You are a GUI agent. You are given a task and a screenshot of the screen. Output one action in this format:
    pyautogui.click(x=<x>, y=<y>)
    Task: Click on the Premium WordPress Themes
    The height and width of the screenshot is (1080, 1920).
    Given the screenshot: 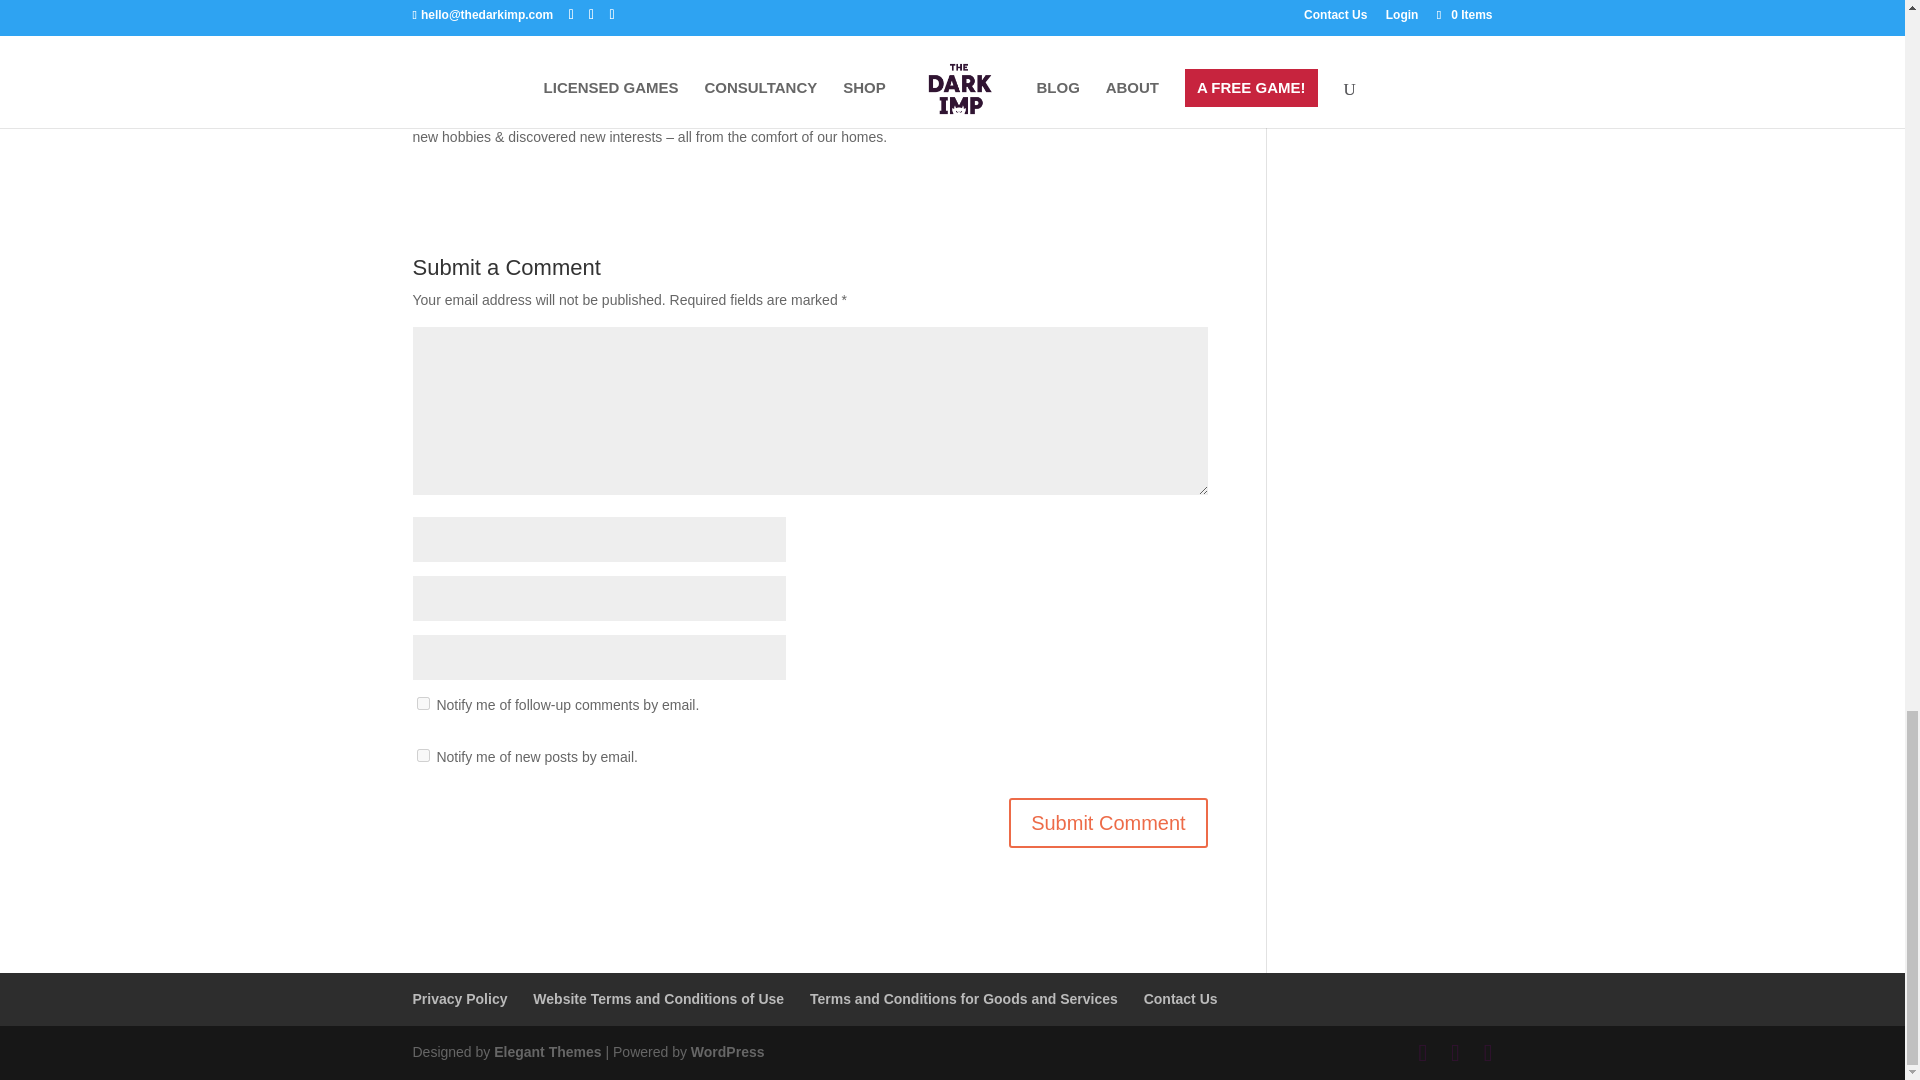 What is the action you would take?
    pyautogui.click(x=546, y=1052)
    